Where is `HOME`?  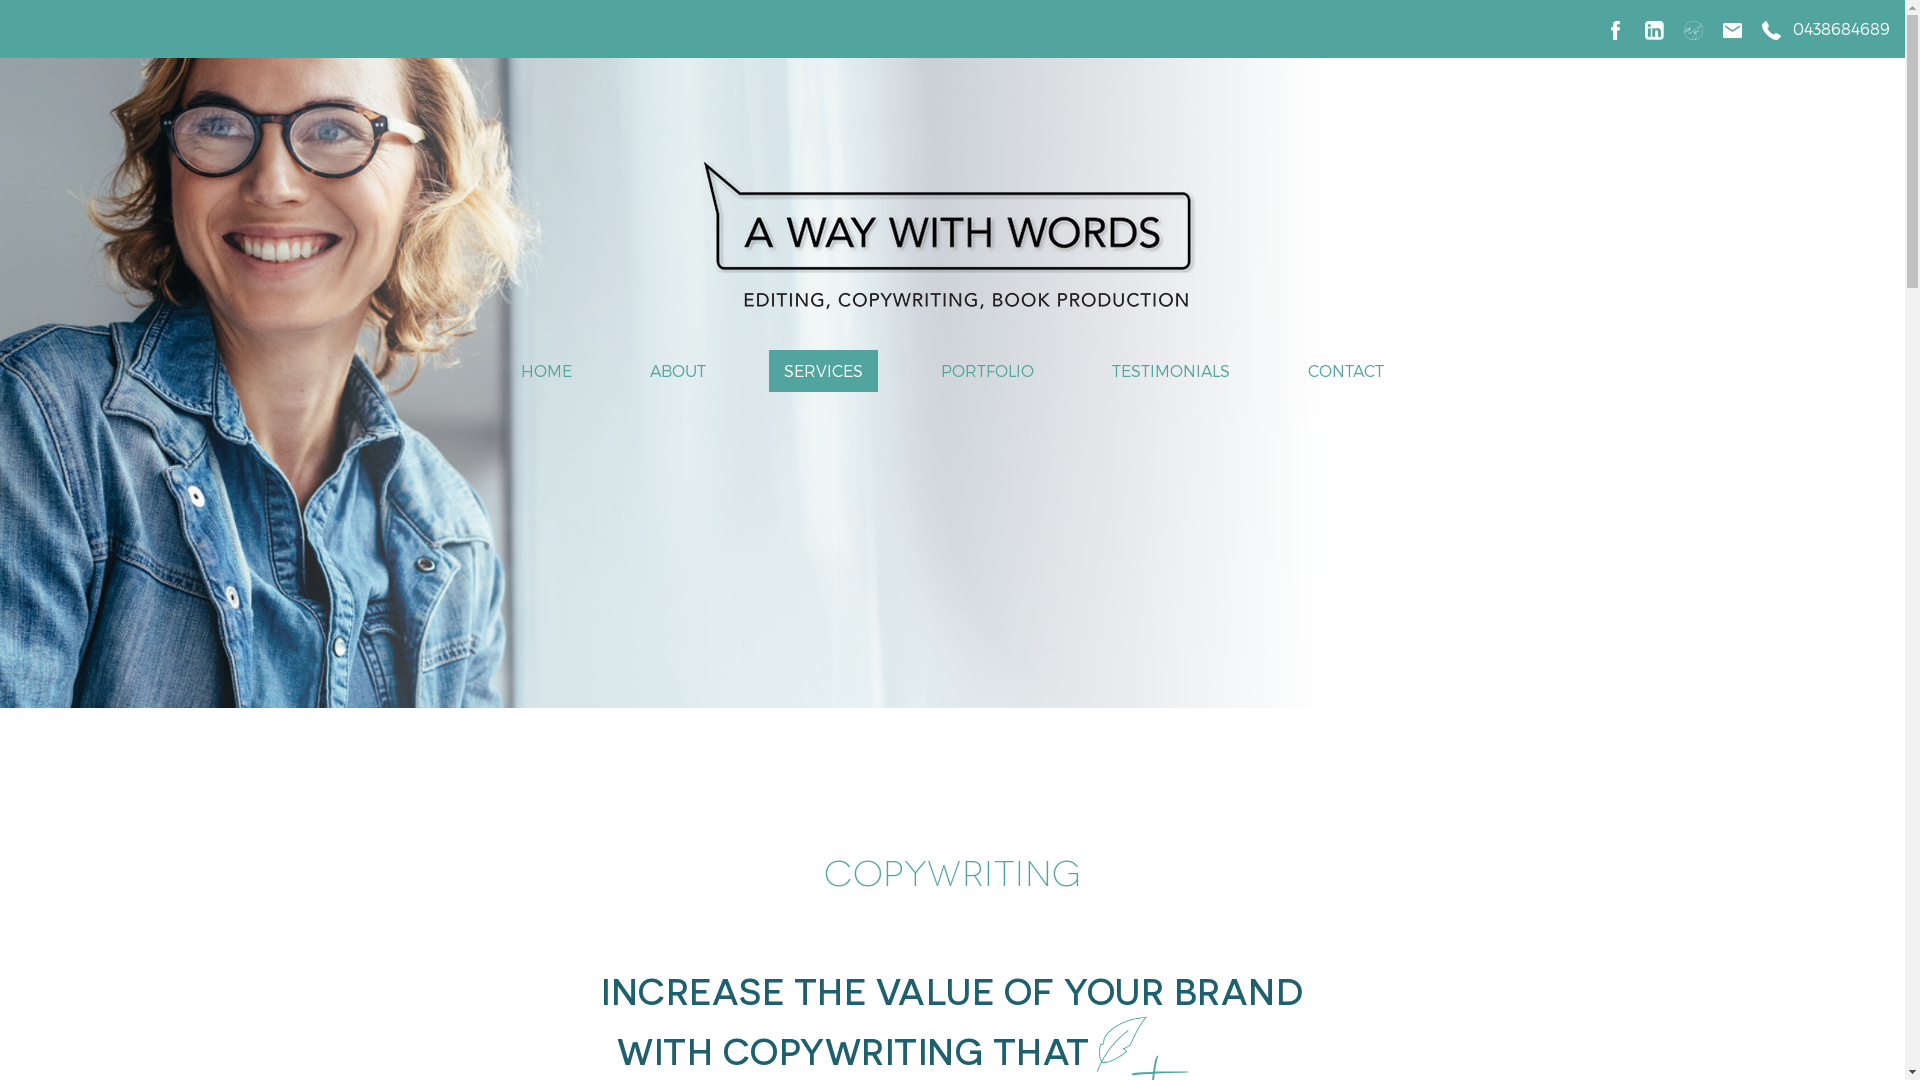 HOME is located at coordinates (546, 371).